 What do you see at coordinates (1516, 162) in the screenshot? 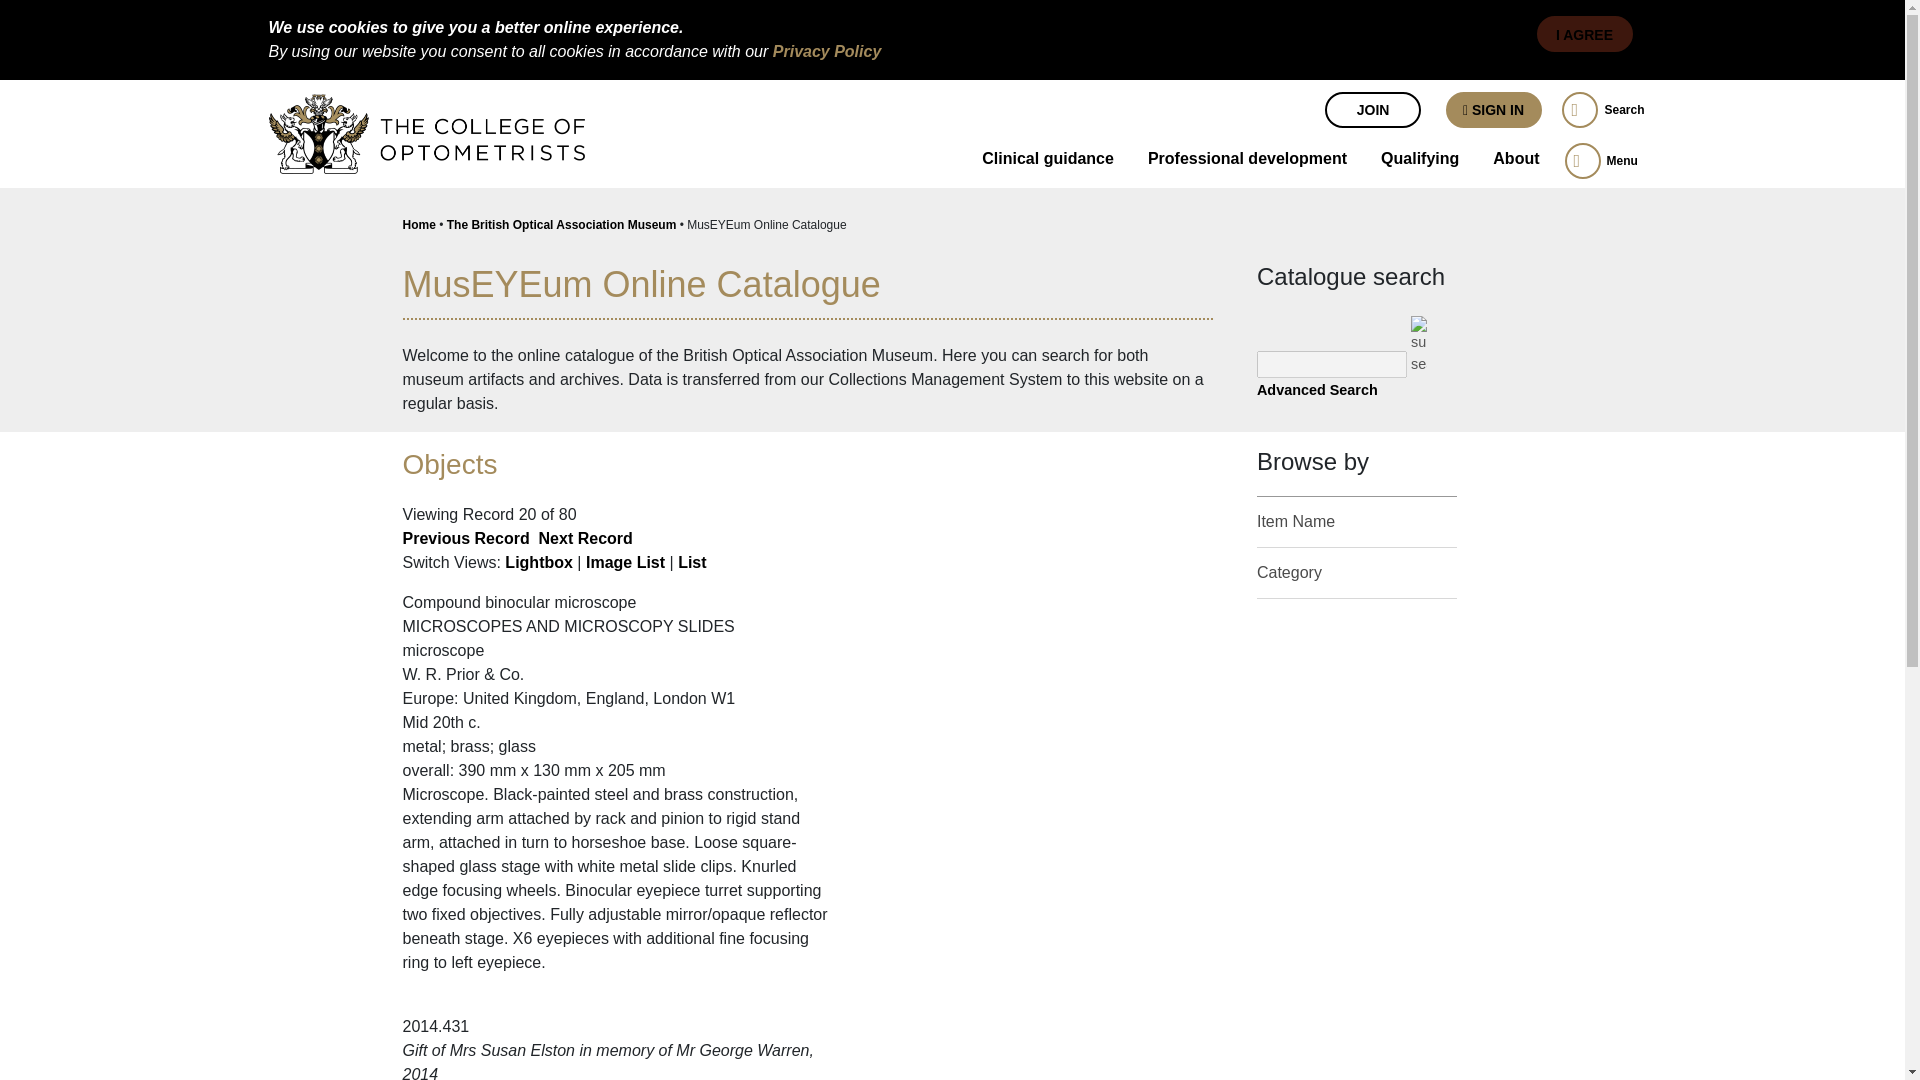
I see `About` at bounding box center [1516, 162].